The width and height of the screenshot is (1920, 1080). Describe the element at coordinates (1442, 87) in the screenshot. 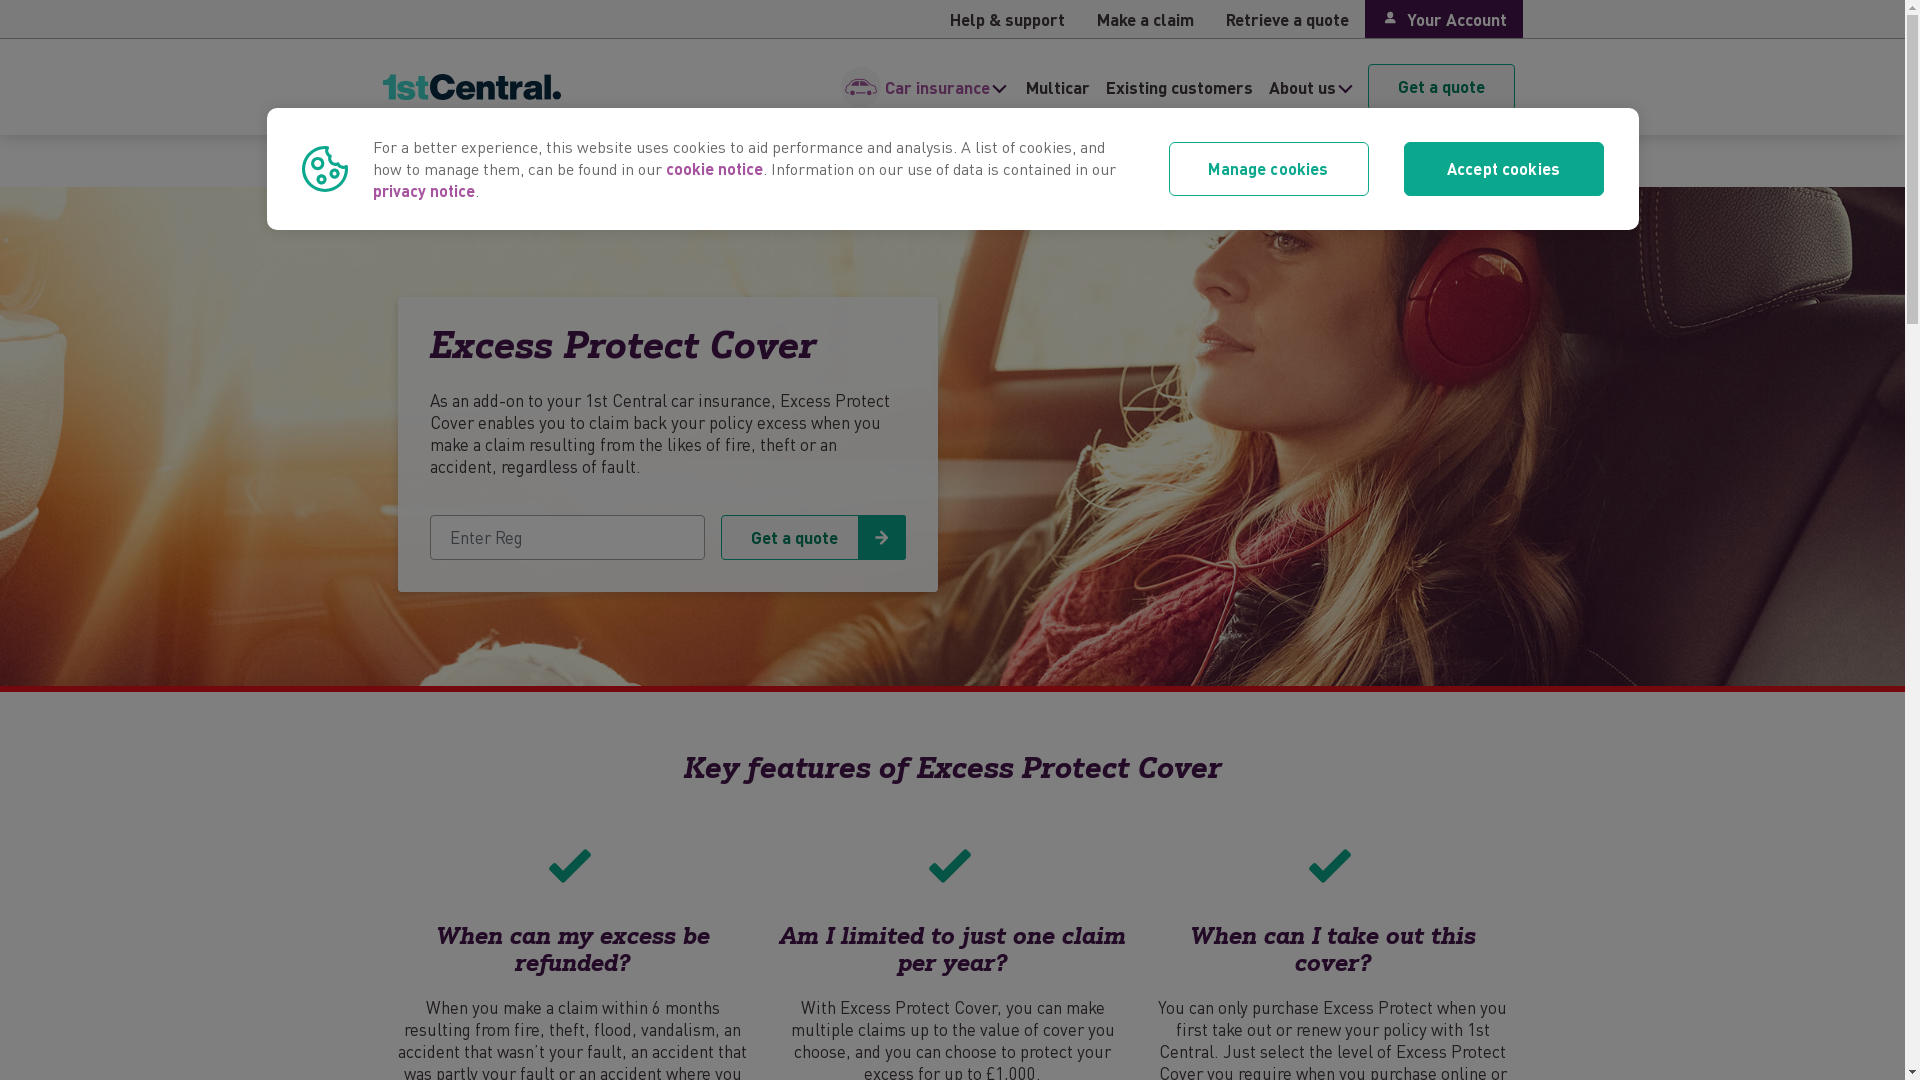

I see `Get a quote` at that location.